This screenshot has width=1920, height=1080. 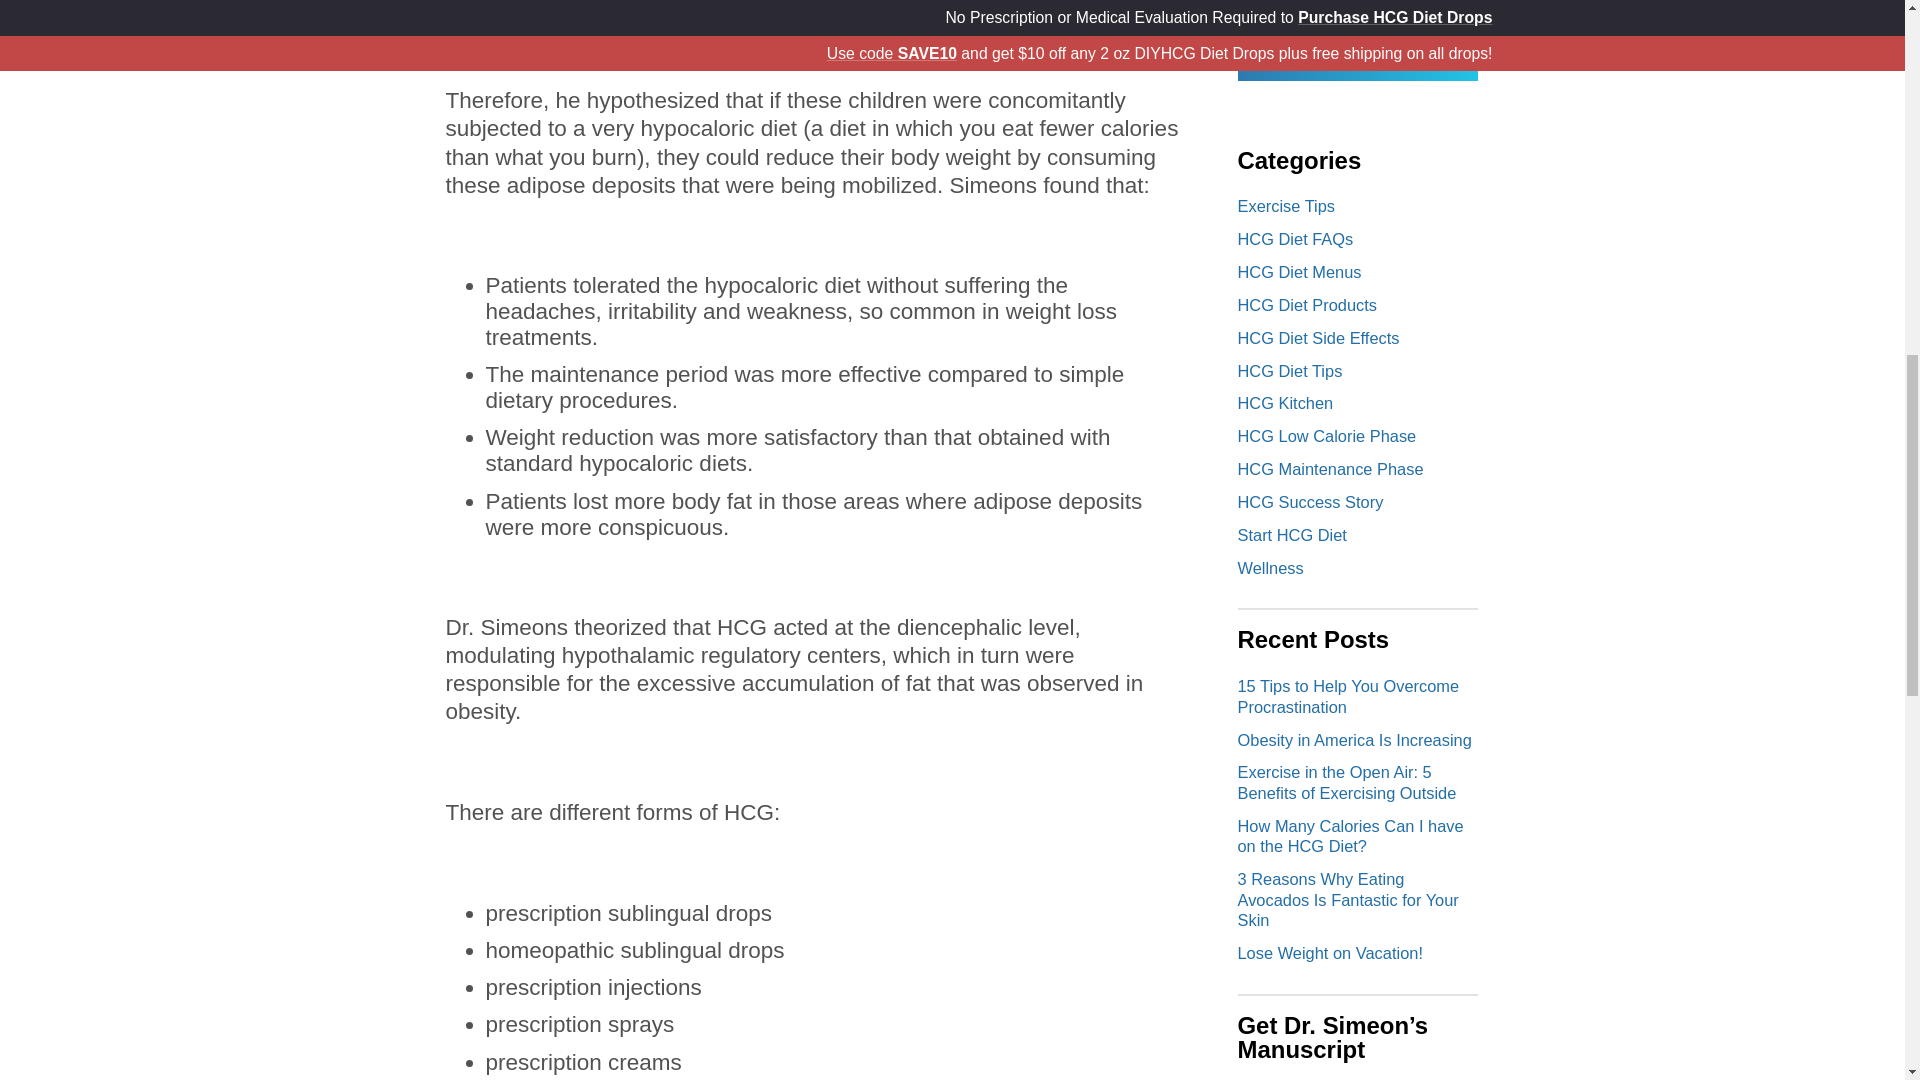 What do you see at coordinates (1331, 469) in the screenshot?
I see `HCG Success Story` at bounding box center [1331, 469].